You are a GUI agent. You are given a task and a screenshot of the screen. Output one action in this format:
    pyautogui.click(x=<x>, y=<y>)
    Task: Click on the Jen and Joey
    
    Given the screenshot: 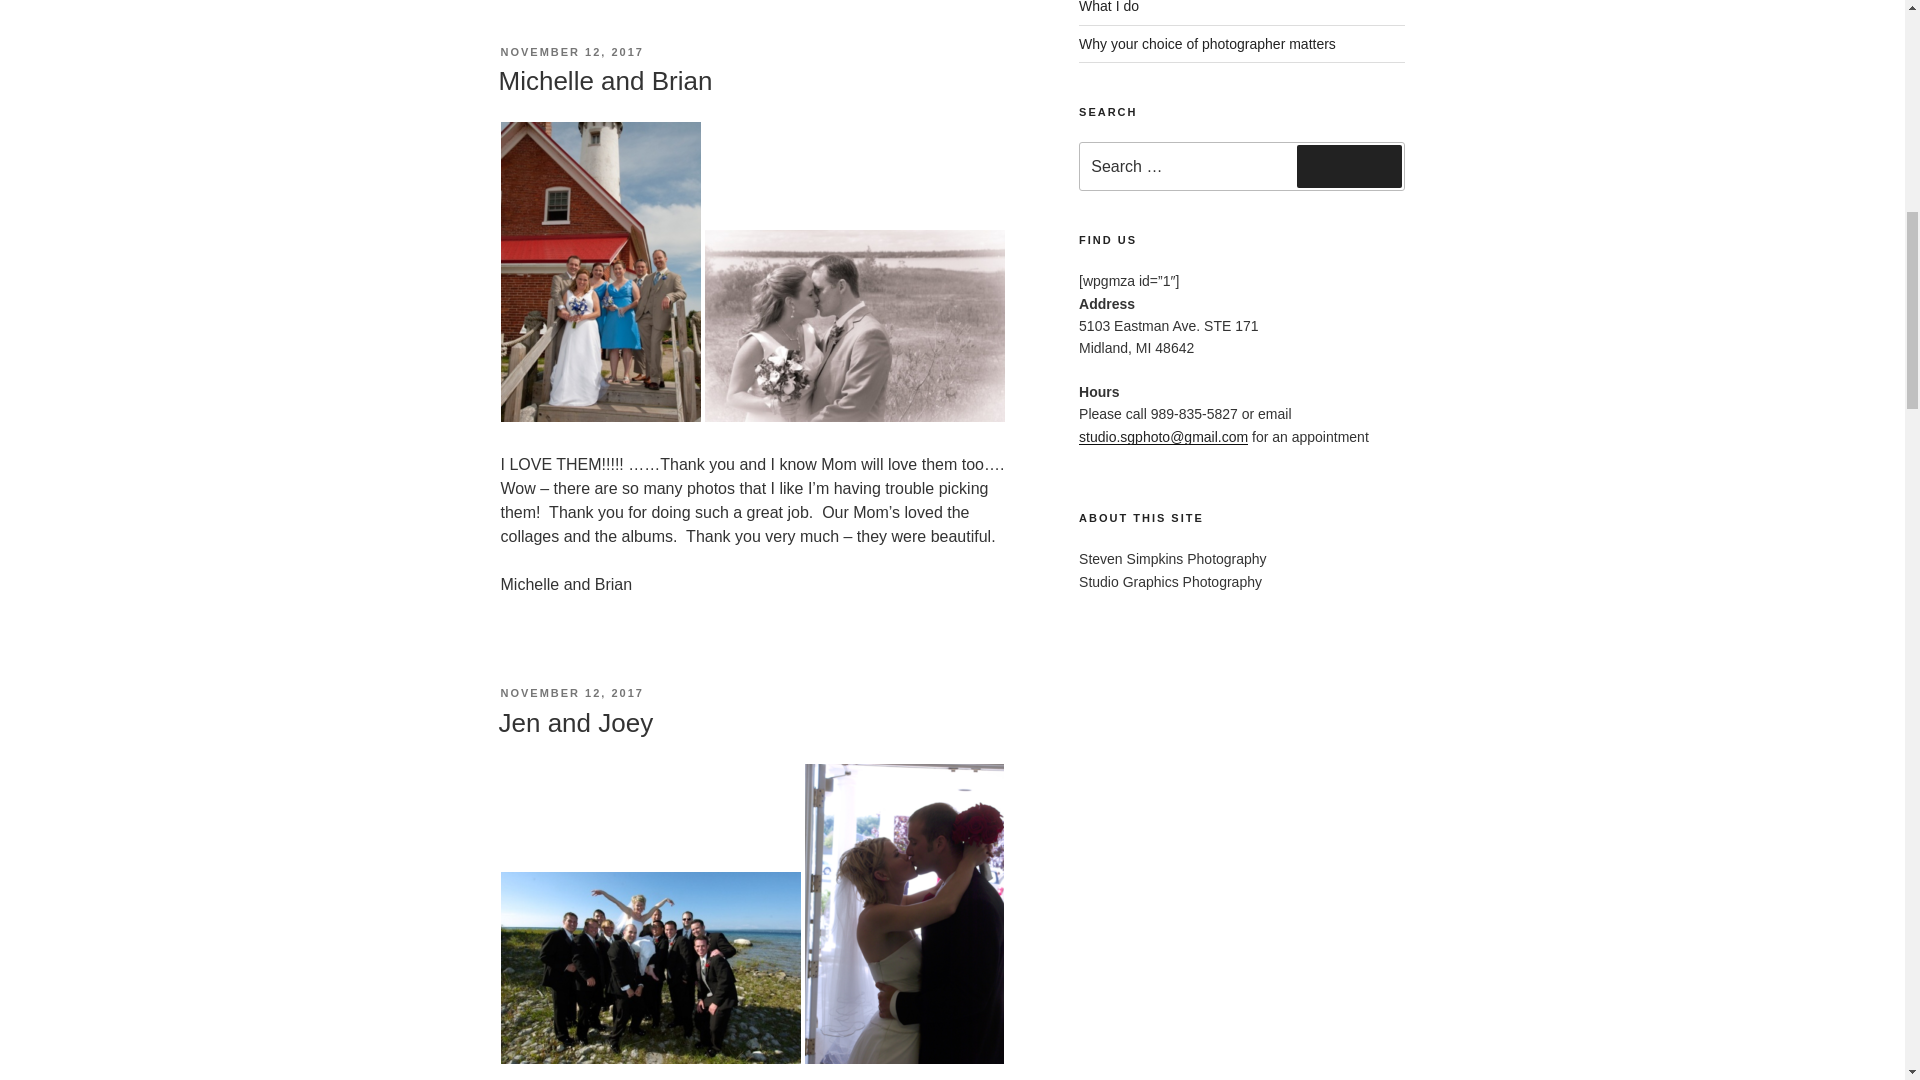 What is the action you would take?
    pyautogui.click(x=574, y=722)
    